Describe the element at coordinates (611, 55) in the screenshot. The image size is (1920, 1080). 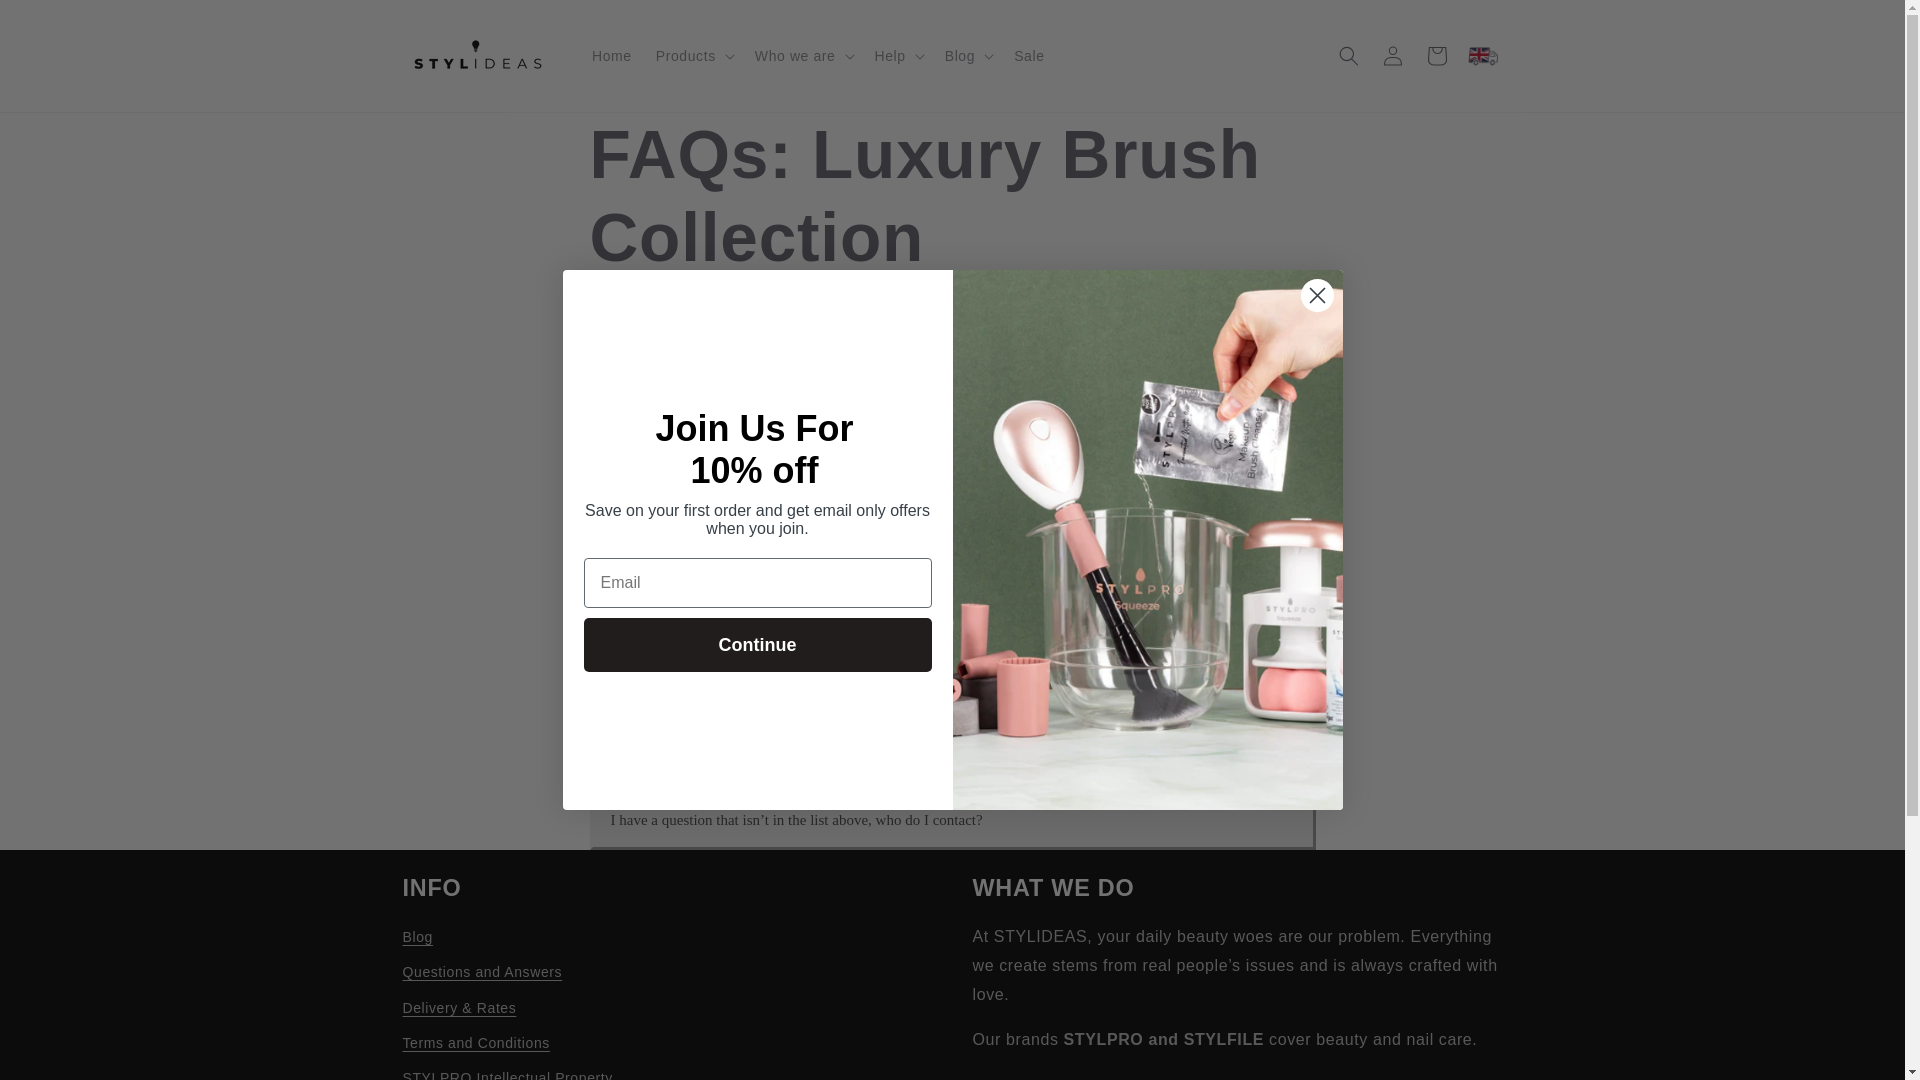
I see `Home` at that location.